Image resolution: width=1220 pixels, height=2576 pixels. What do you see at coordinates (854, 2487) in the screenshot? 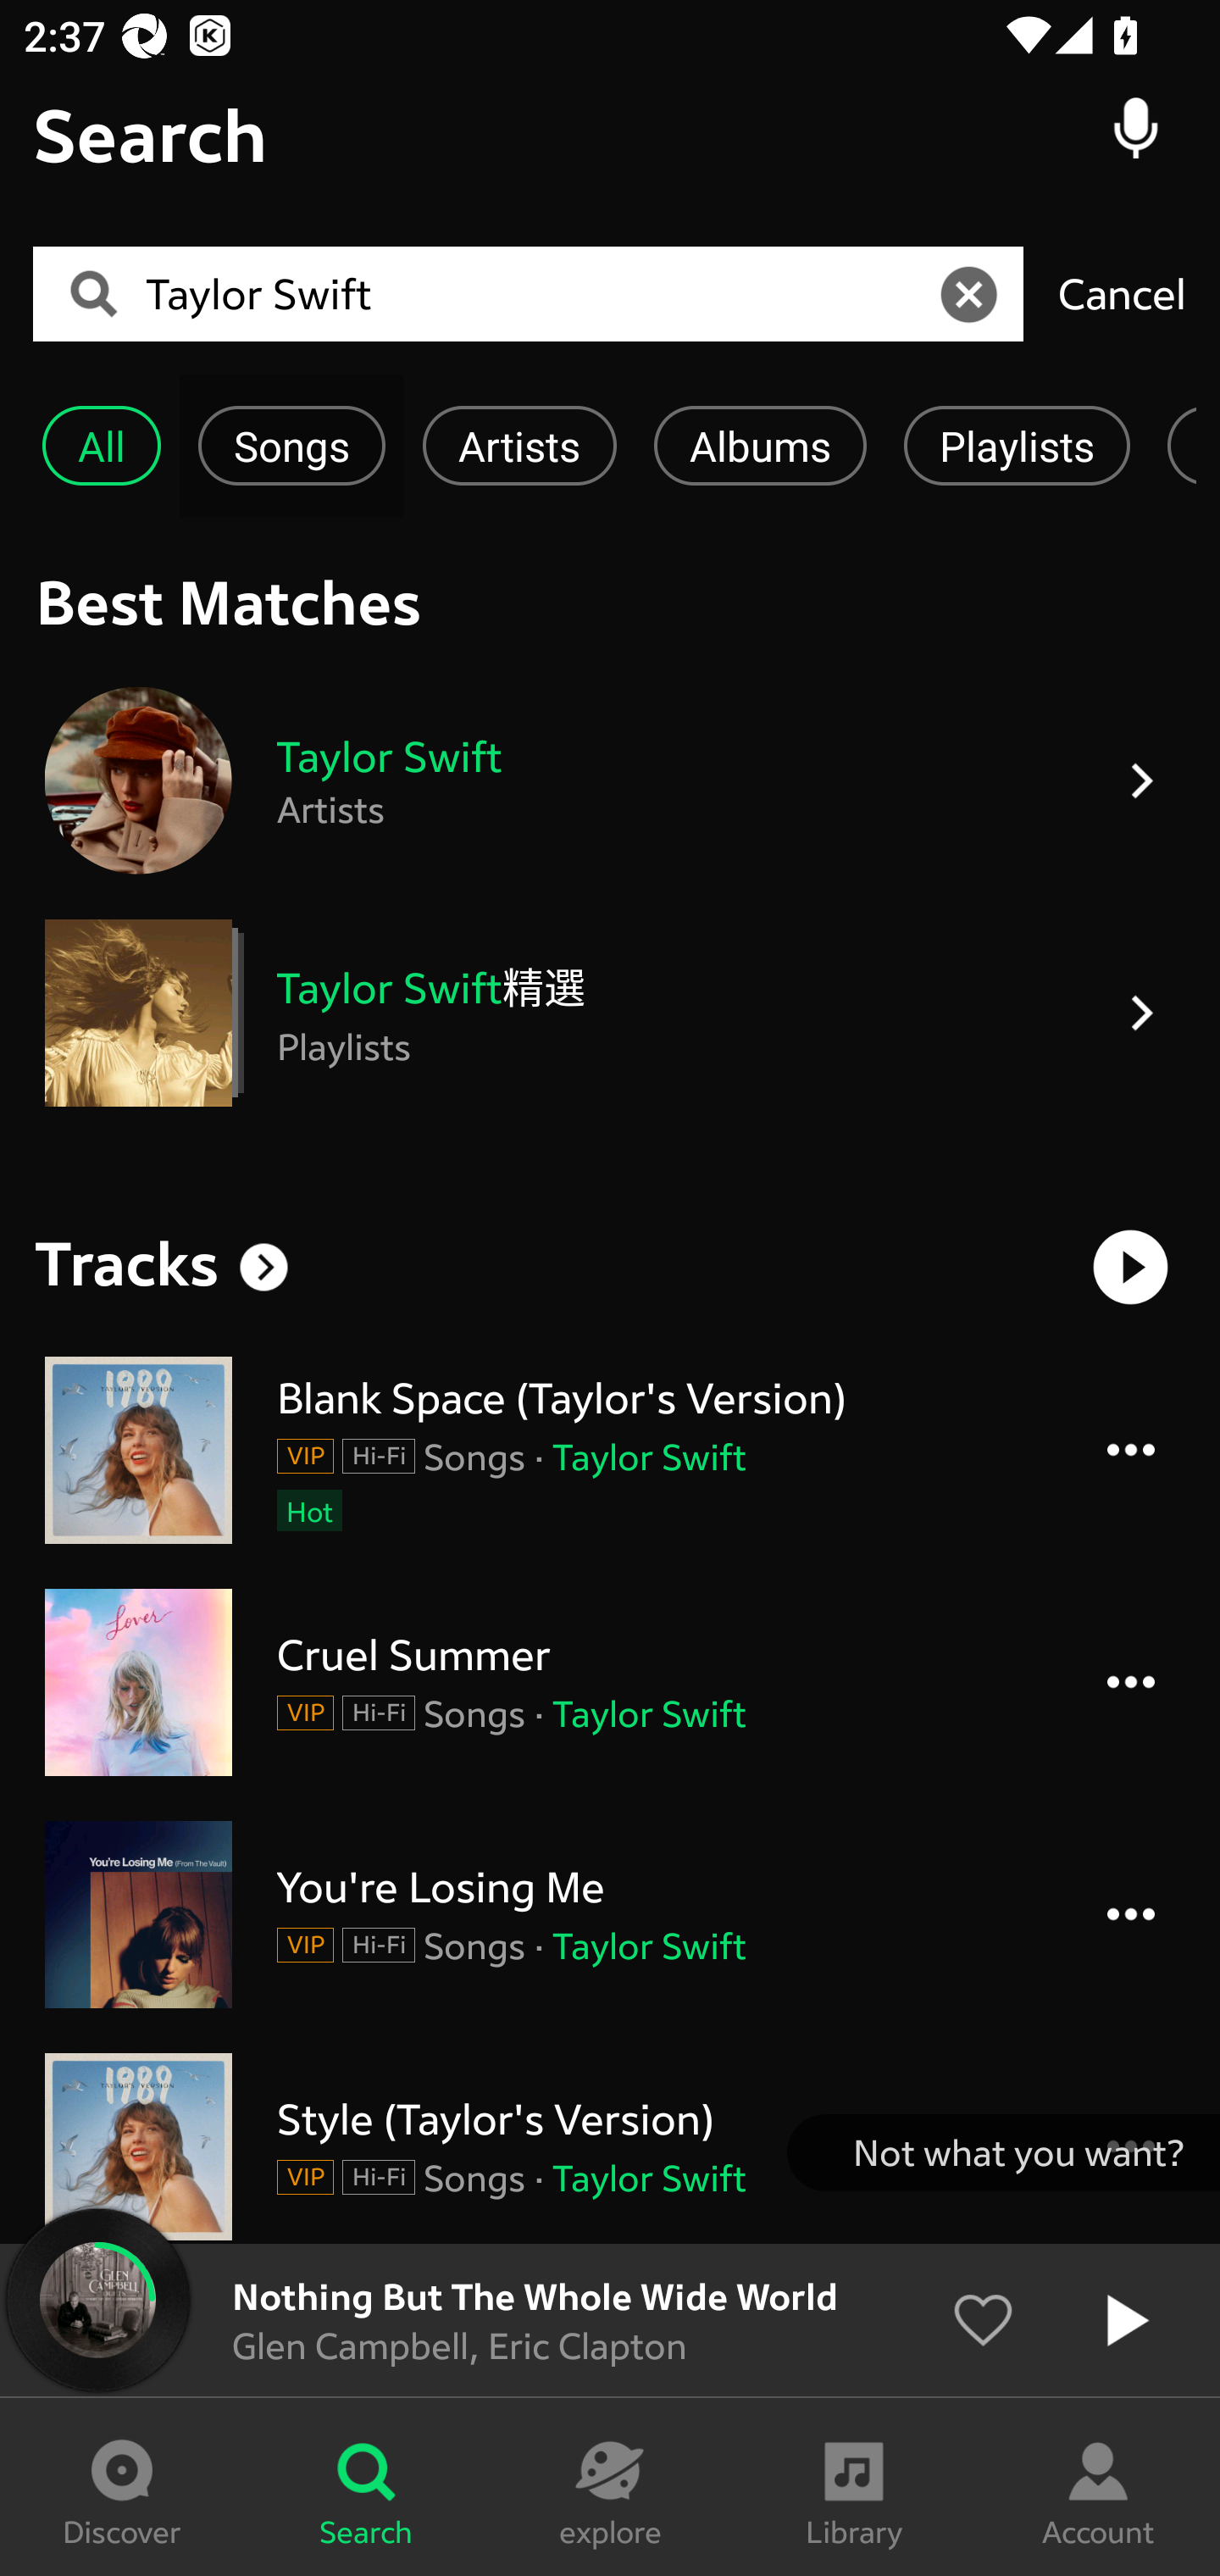
I see `Library` at bounding box center [854, 2487].